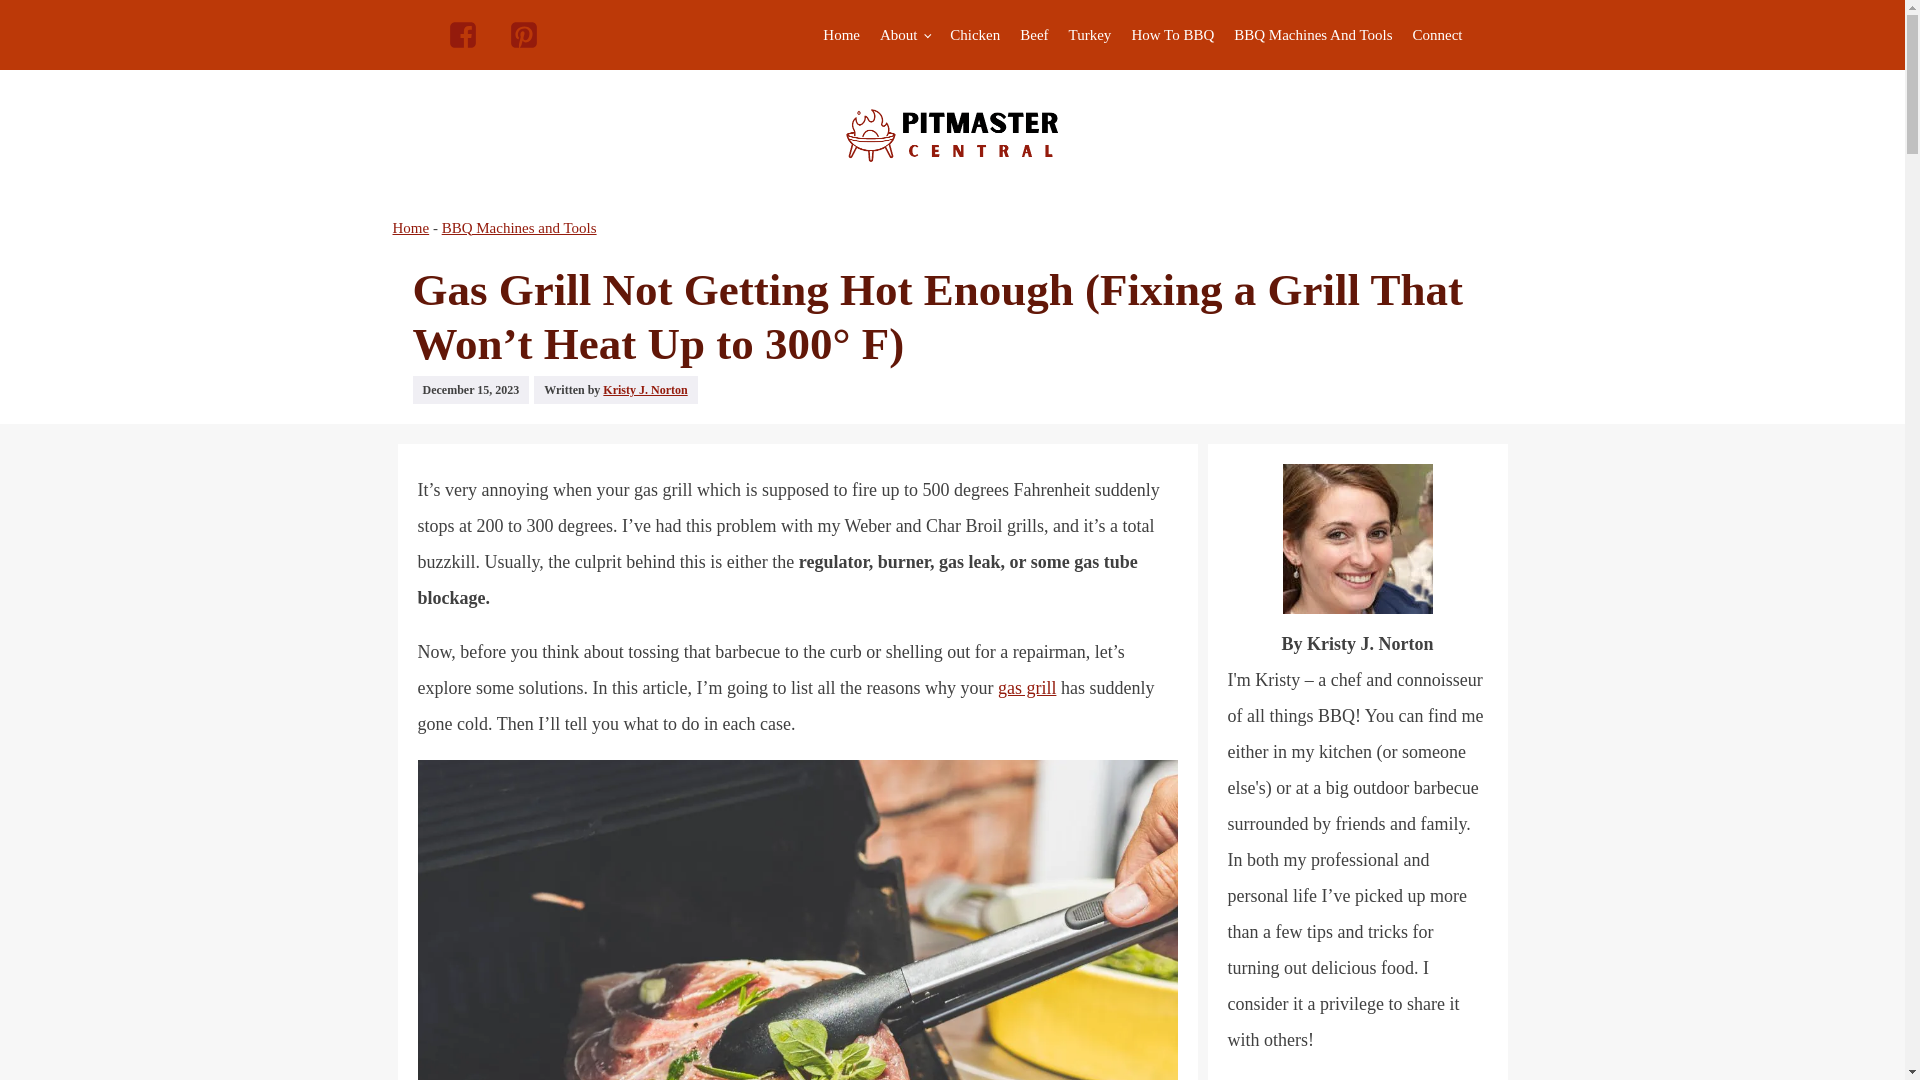  Describe the element at coordinates (1028, 688) in the screenshot. I see `gas grill` at that location.